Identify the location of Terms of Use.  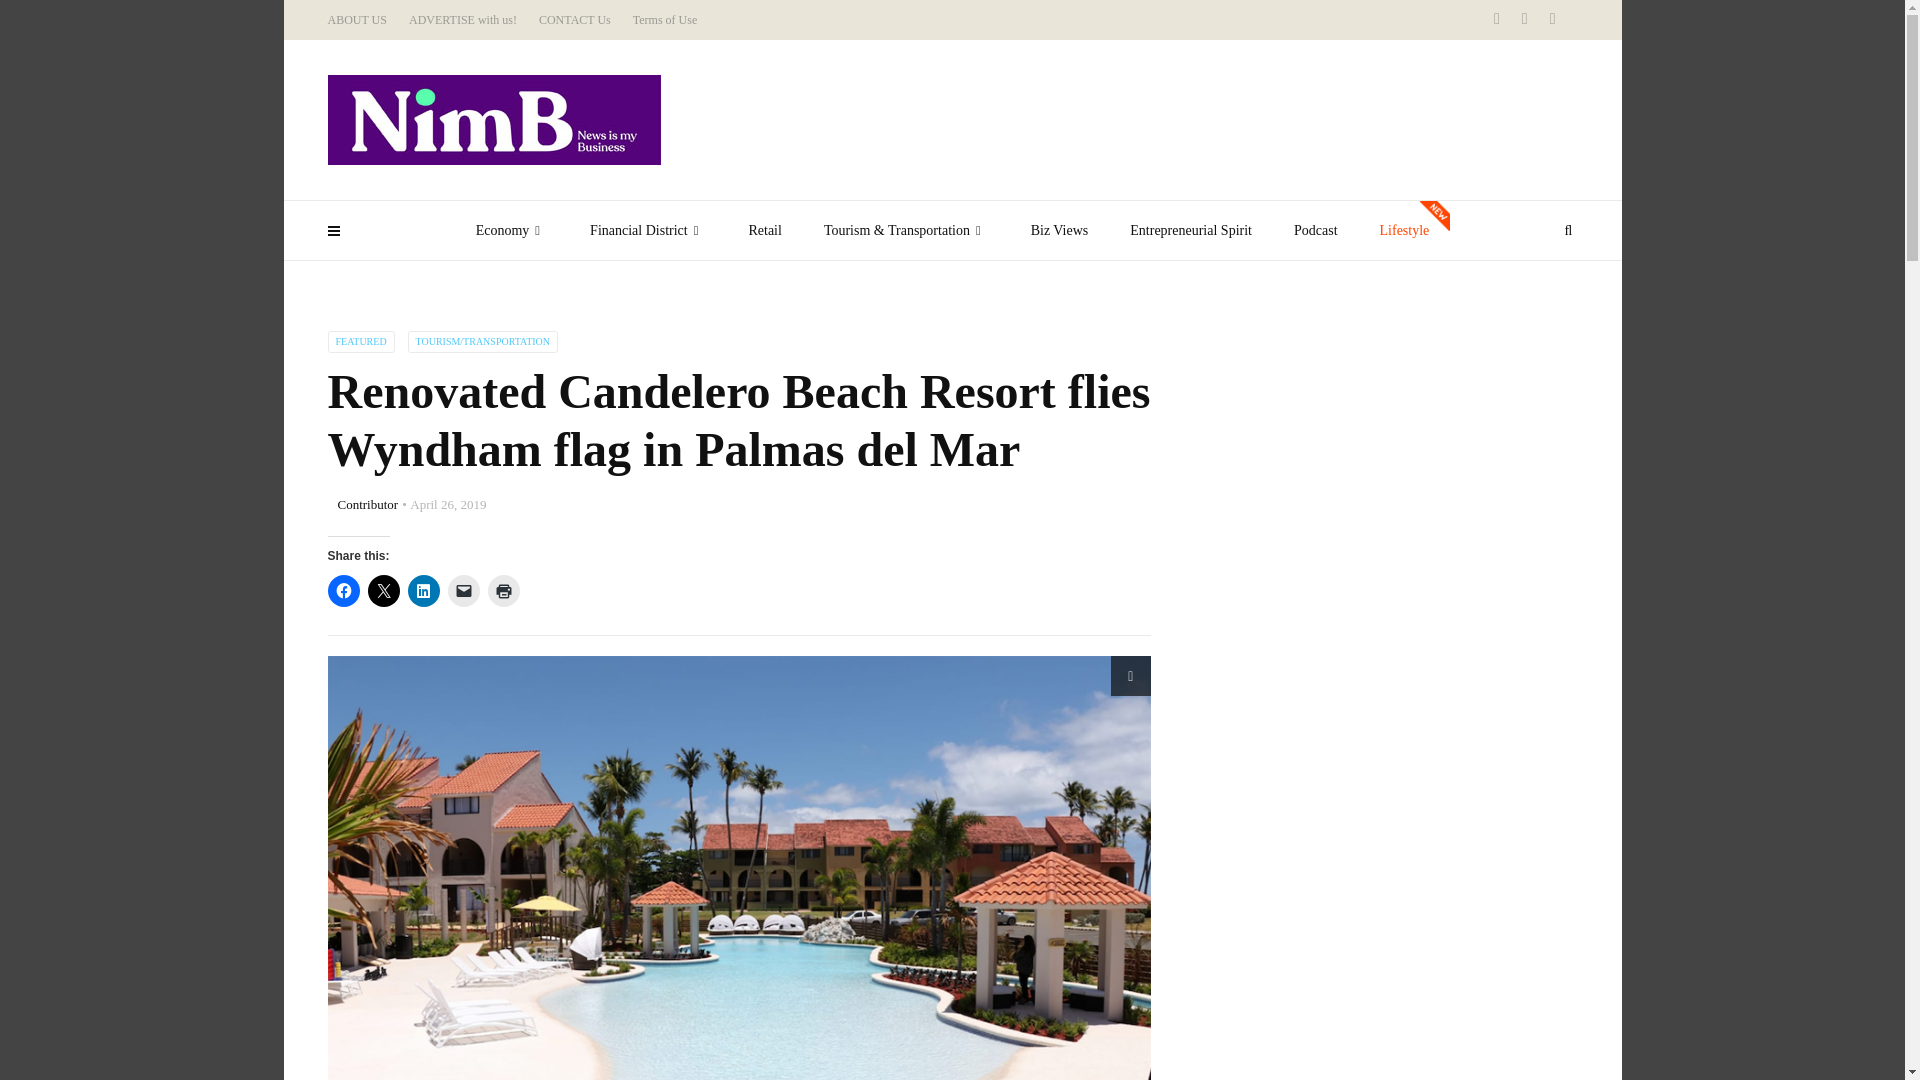
(664, 20).